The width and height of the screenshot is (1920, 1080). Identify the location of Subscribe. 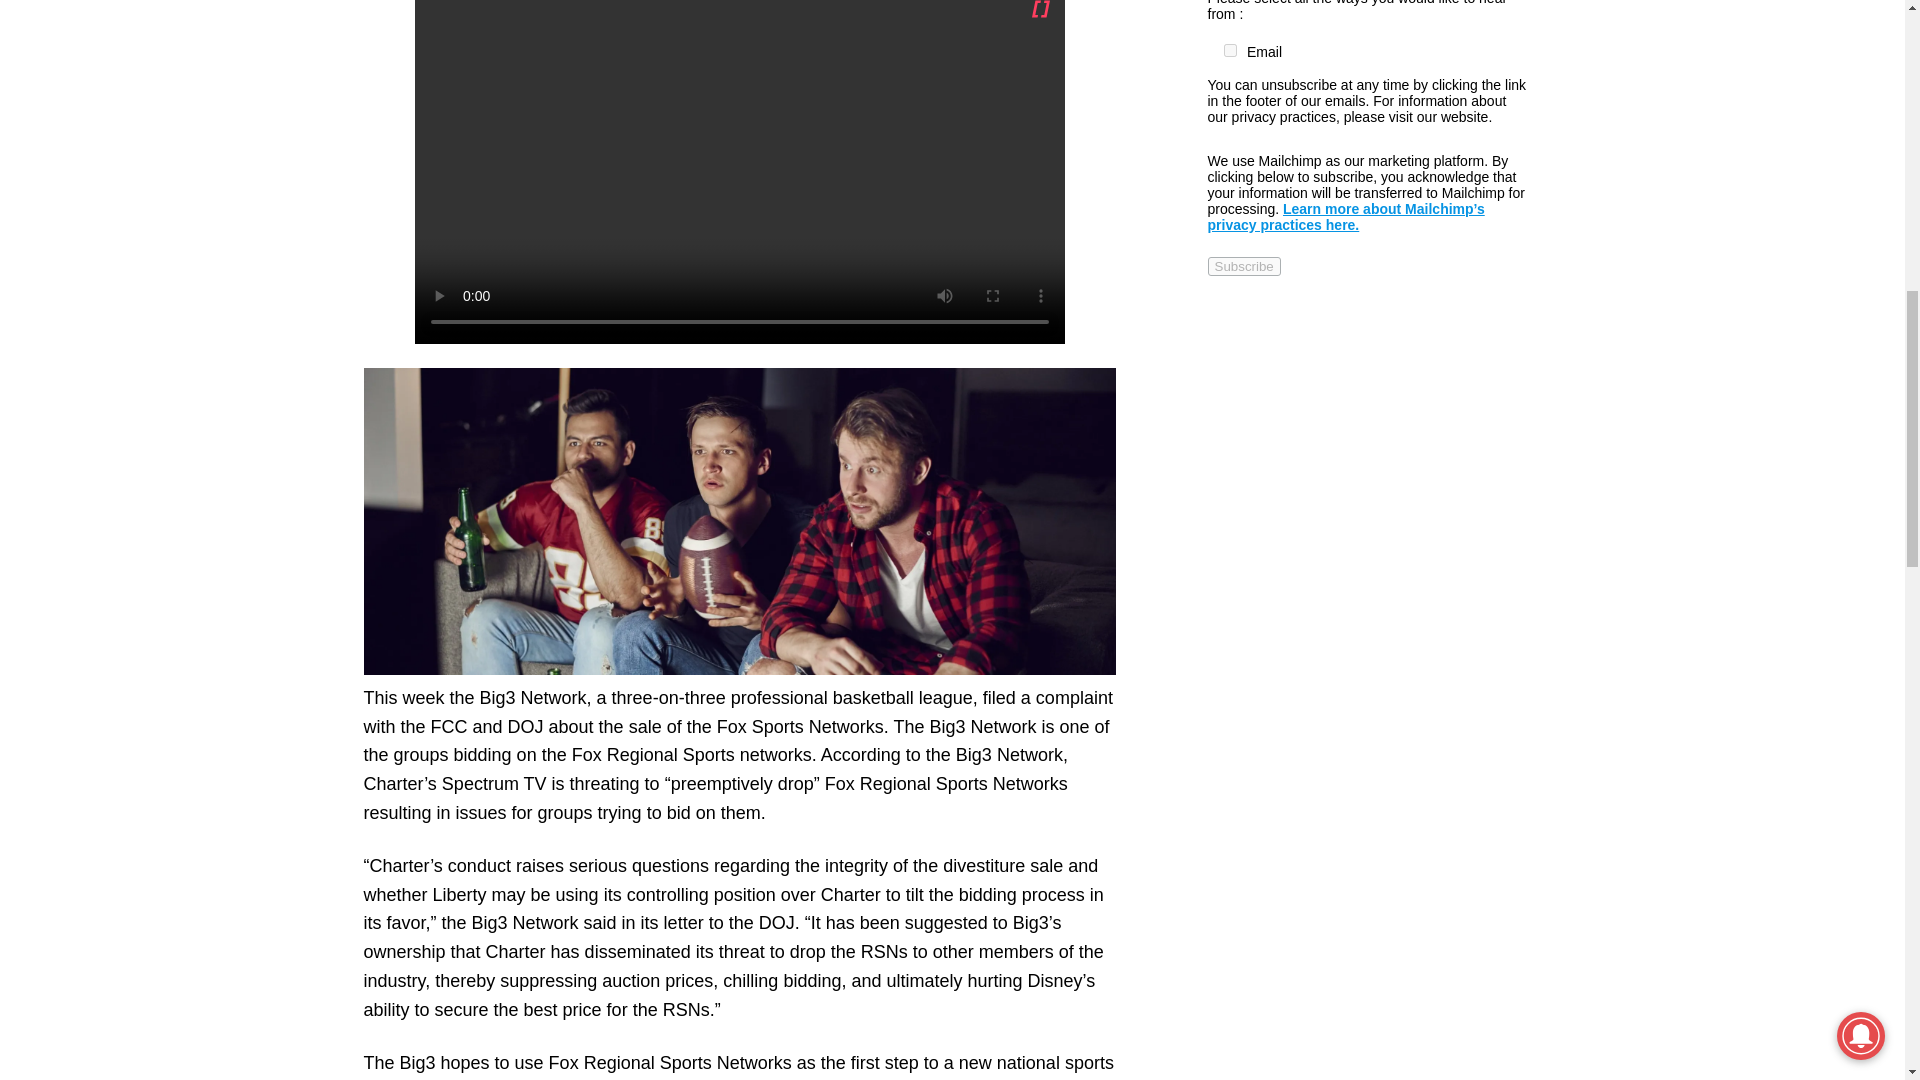
(1244, 266).